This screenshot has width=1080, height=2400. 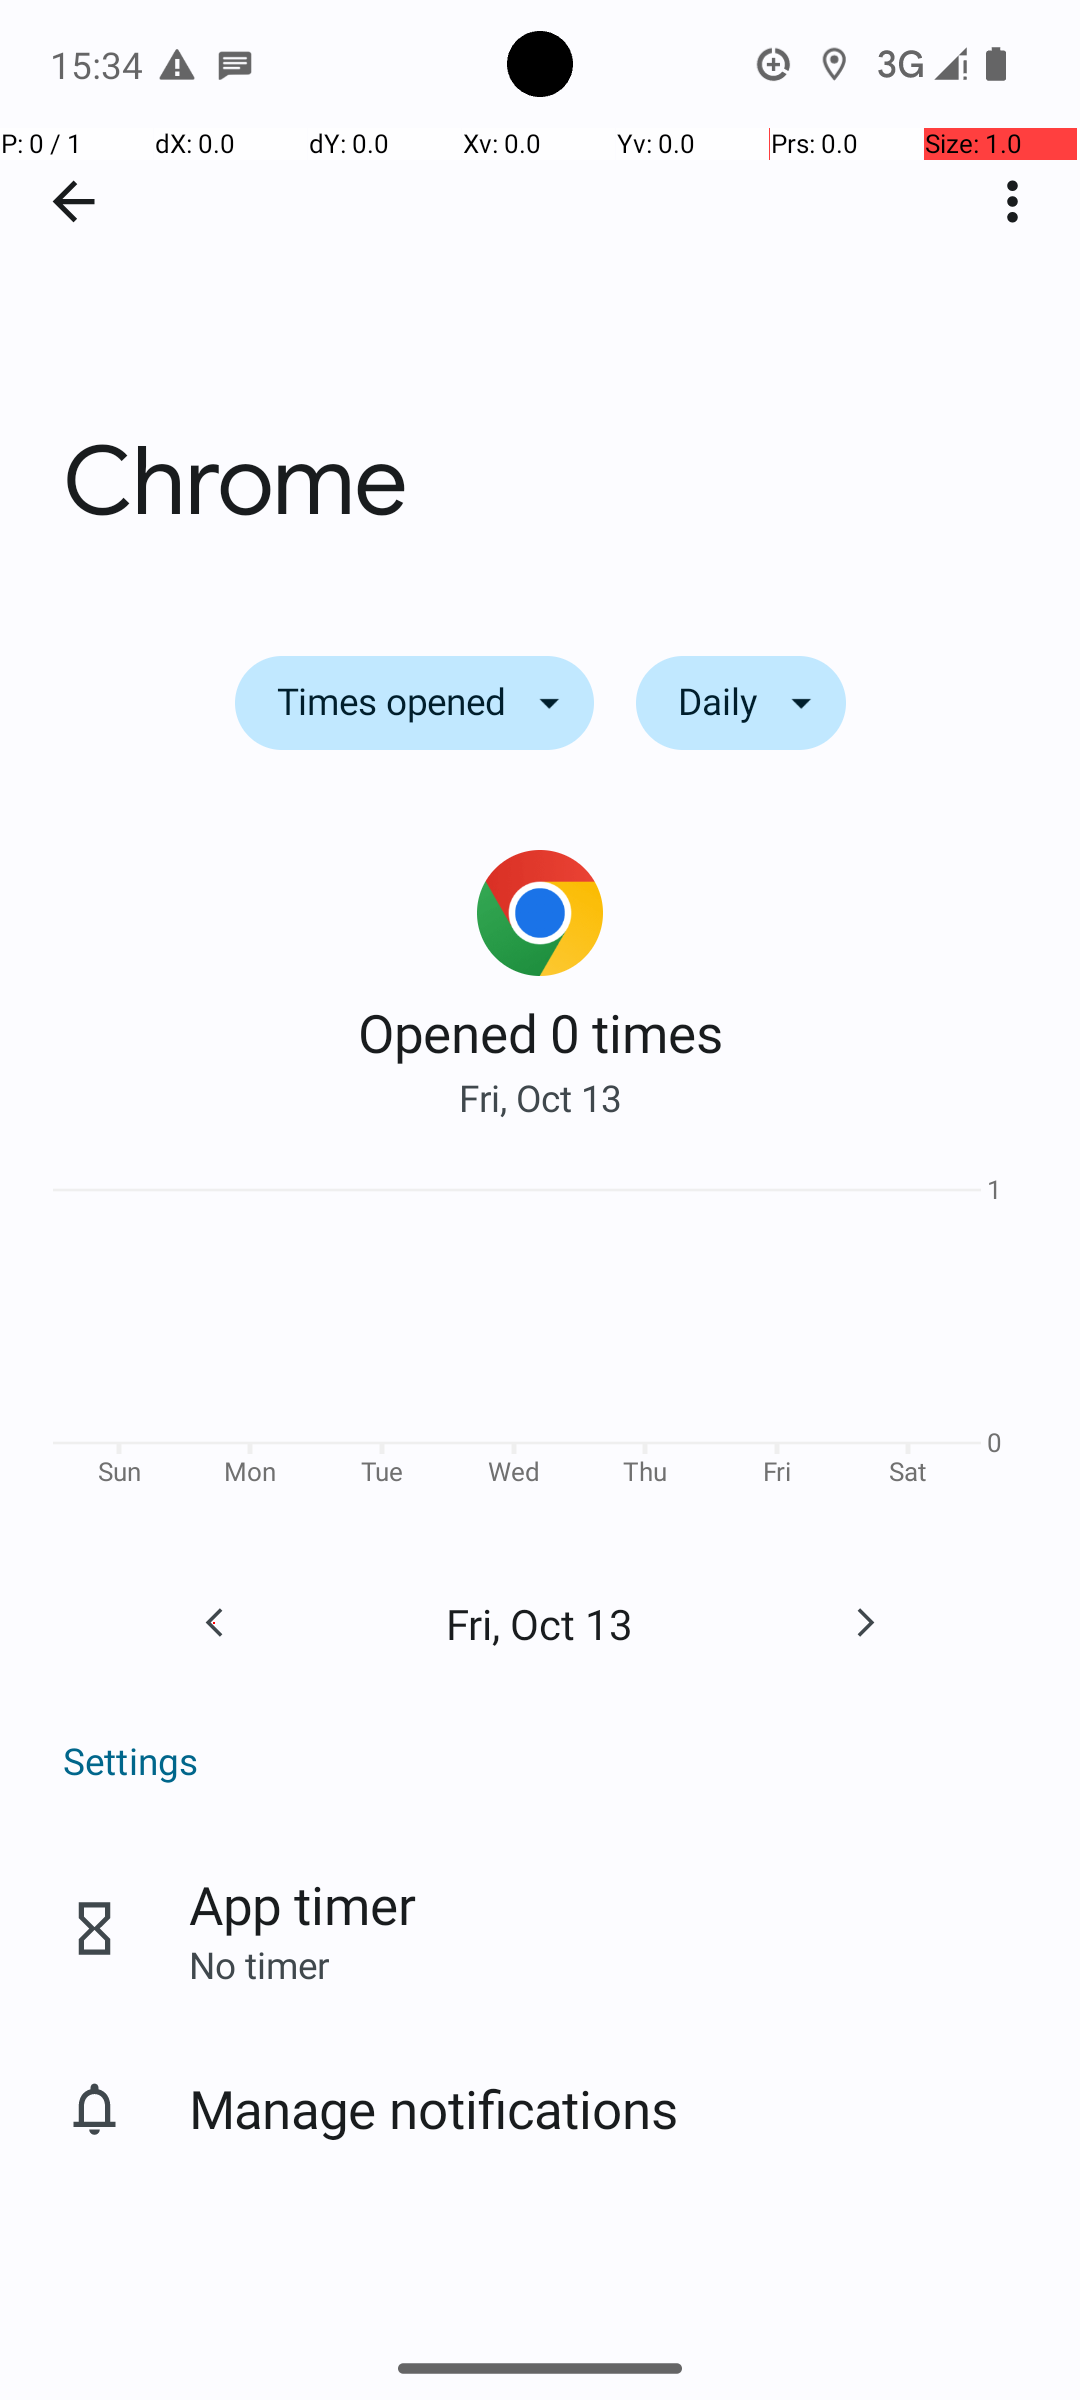 What do you see at coordinates (259, 1964) in the screenshot?
I see `No timer` at bounding box center [259, 1964].